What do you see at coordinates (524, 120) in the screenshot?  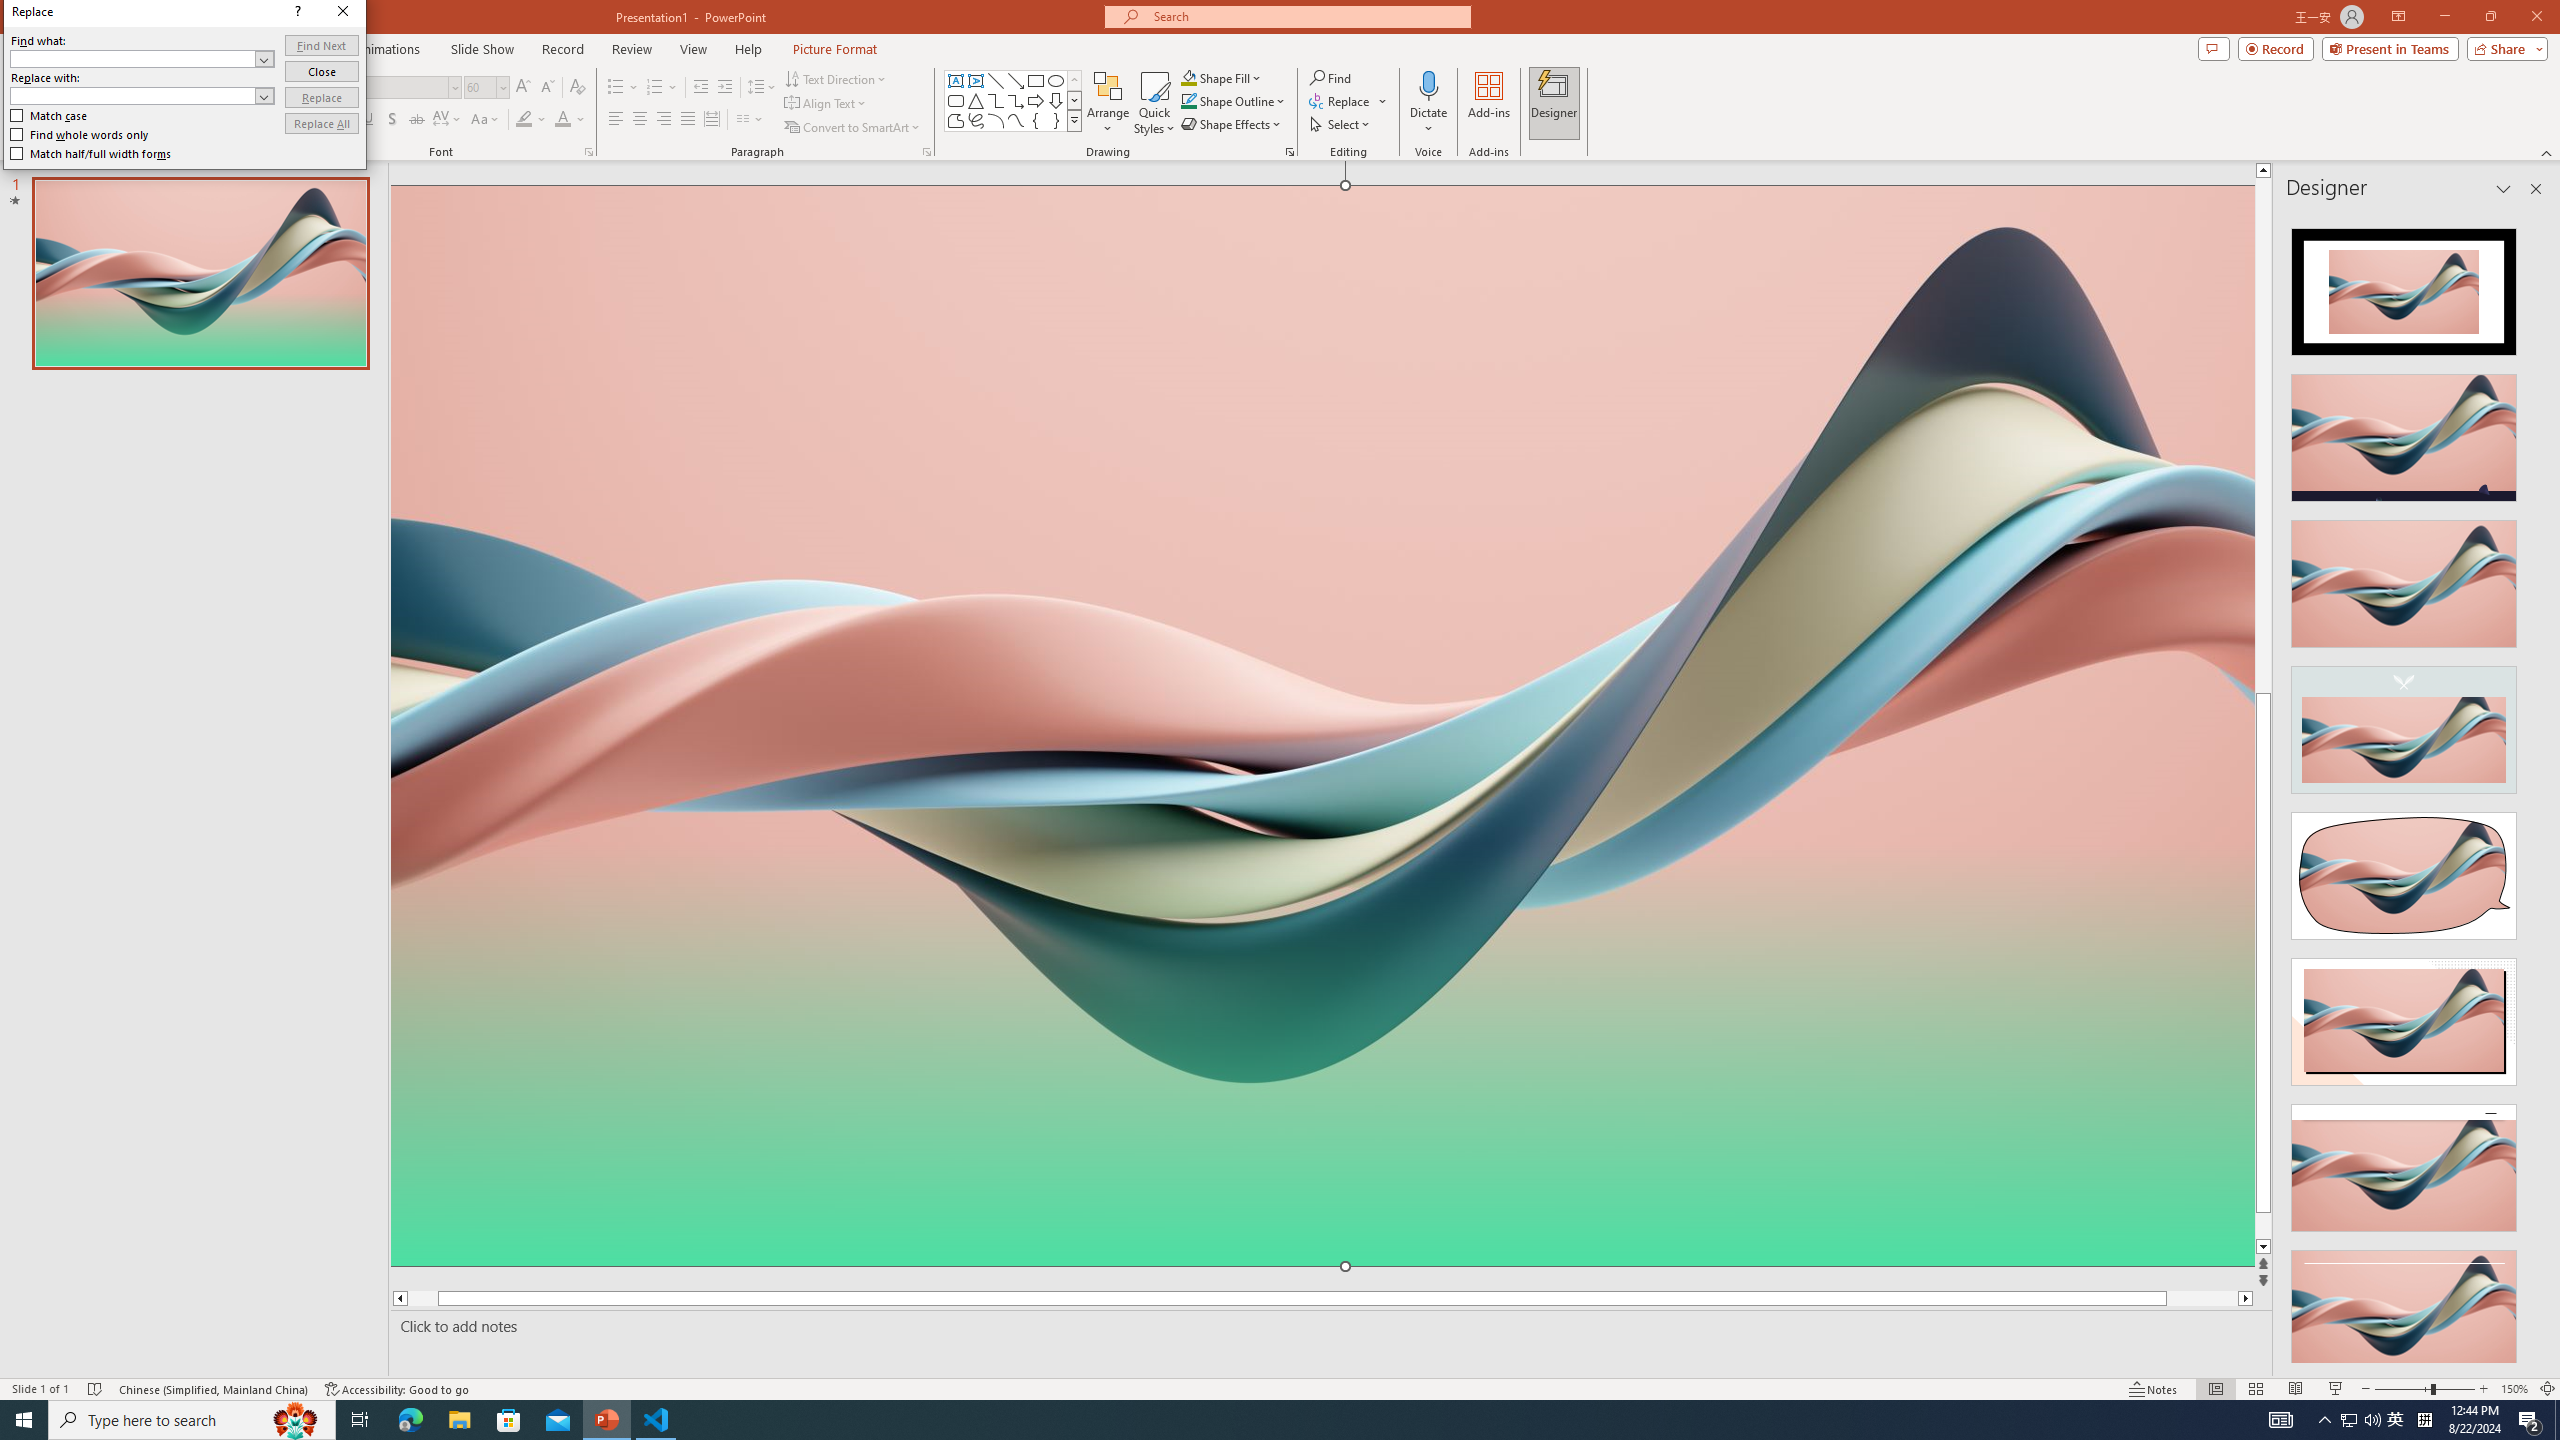 I see `Text Highlight Color Yellow` at bounding box center [524, 120].